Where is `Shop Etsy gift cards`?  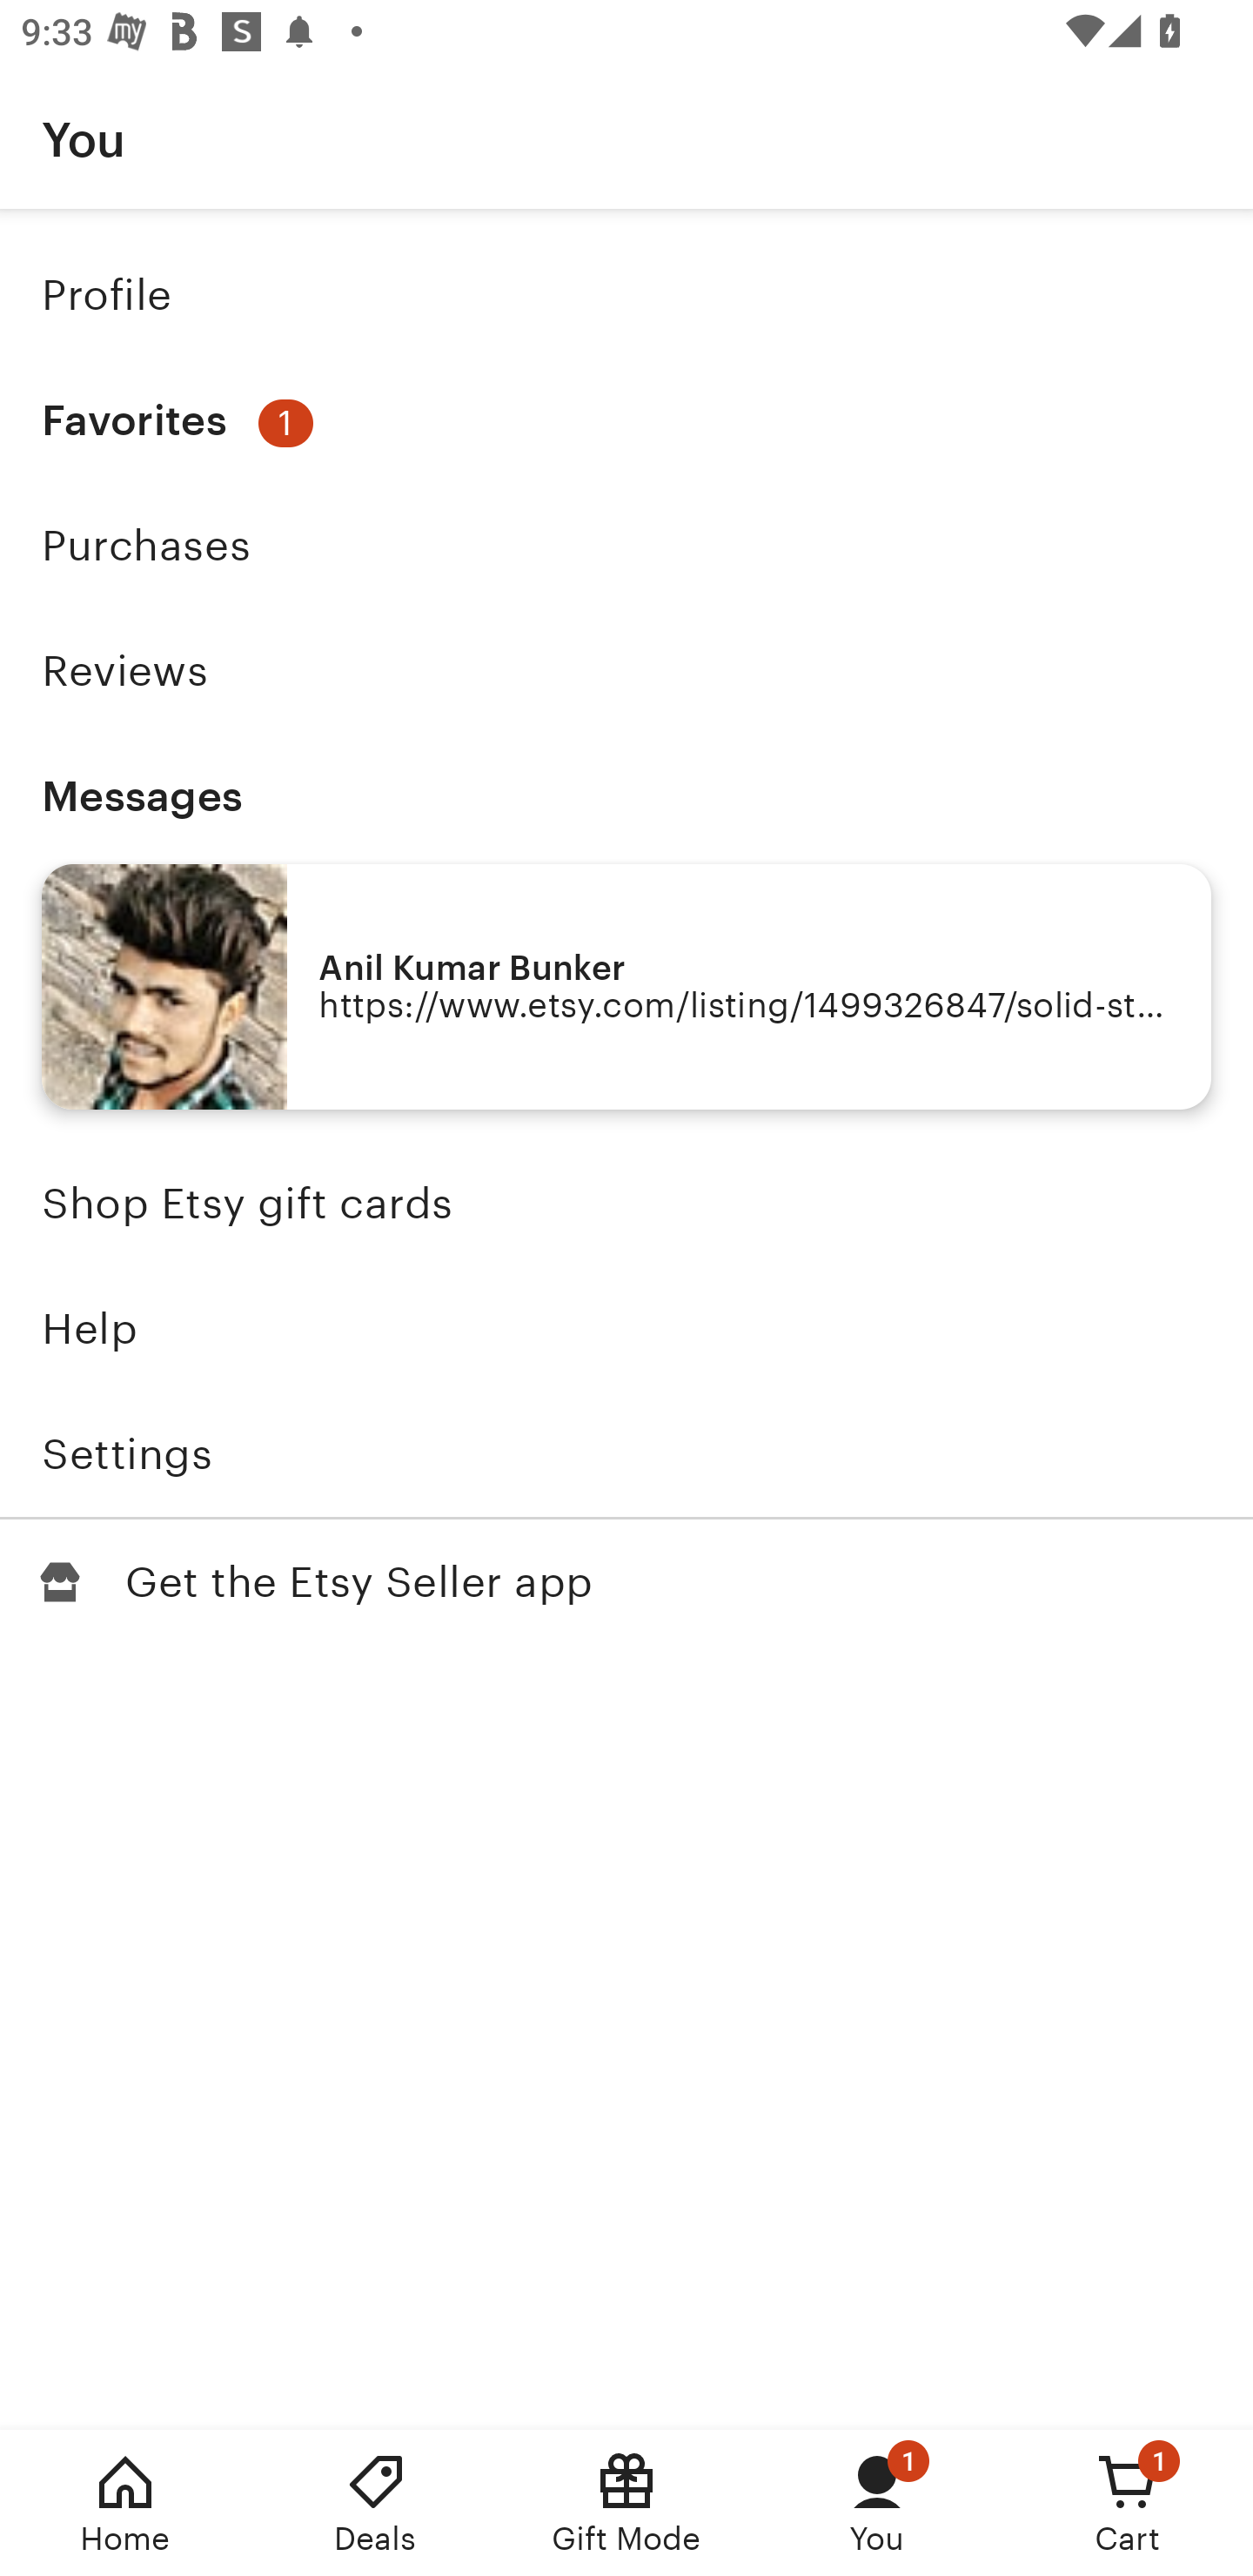
Shop Etsy gift cards is located at coordinates (626, 1204).